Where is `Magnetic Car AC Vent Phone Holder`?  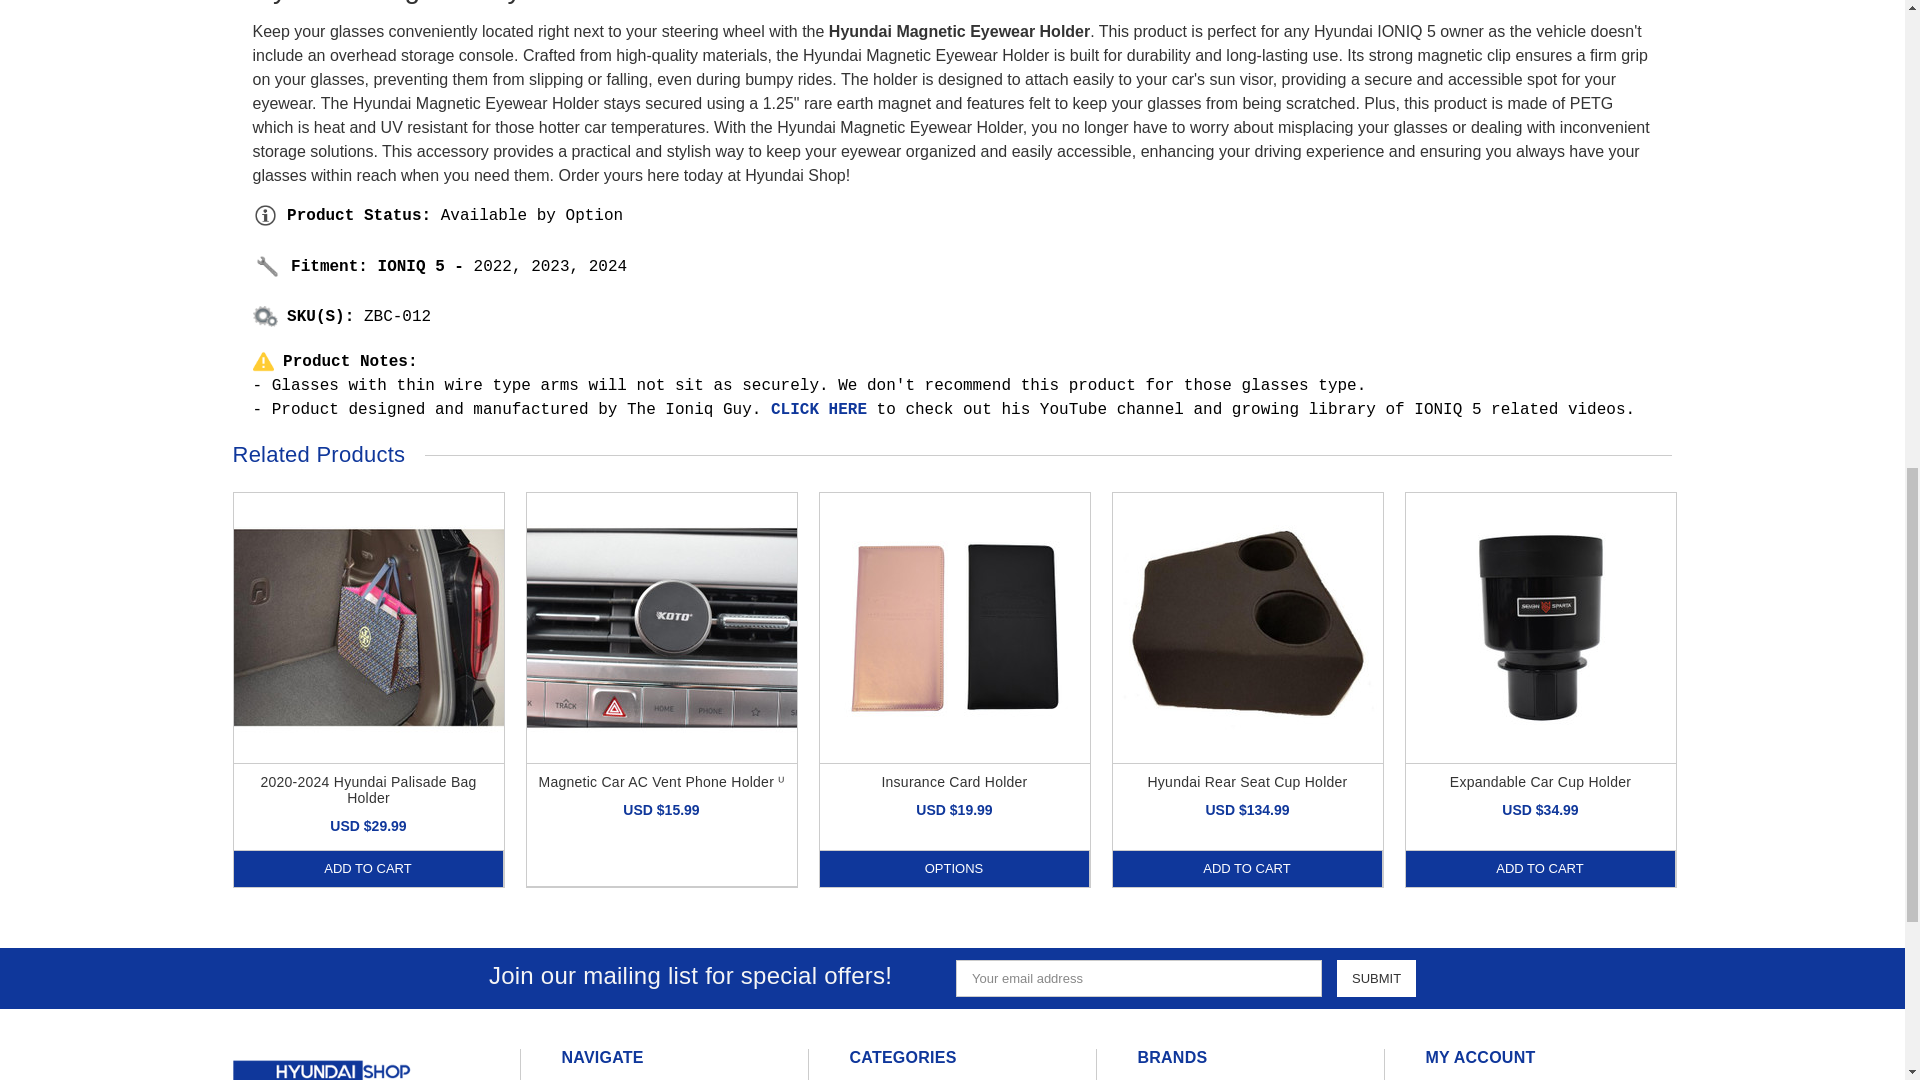
Magnetic Car AC Vent Phone Holder is located at coordinates (661, 627).